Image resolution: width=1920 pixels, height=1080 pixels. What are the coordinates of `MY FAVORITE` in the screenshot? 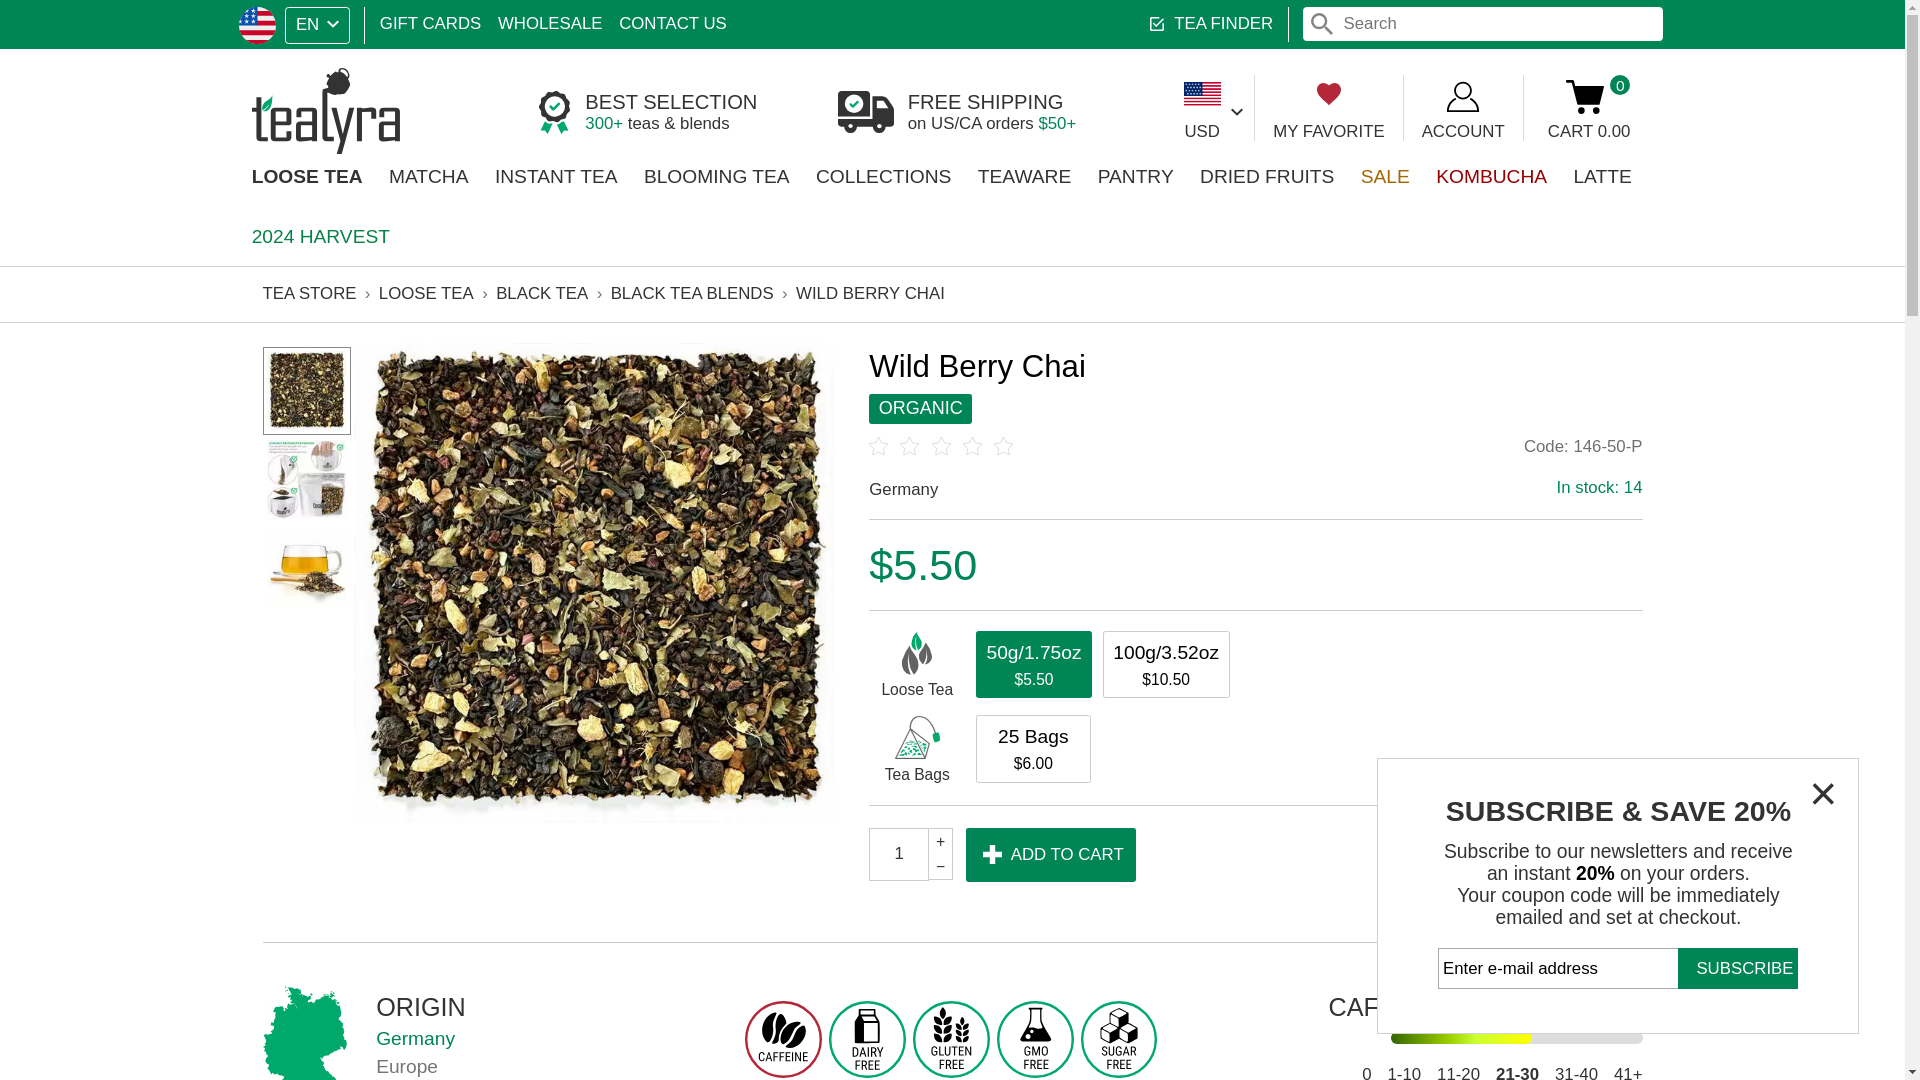 It's located at (1108, 90).